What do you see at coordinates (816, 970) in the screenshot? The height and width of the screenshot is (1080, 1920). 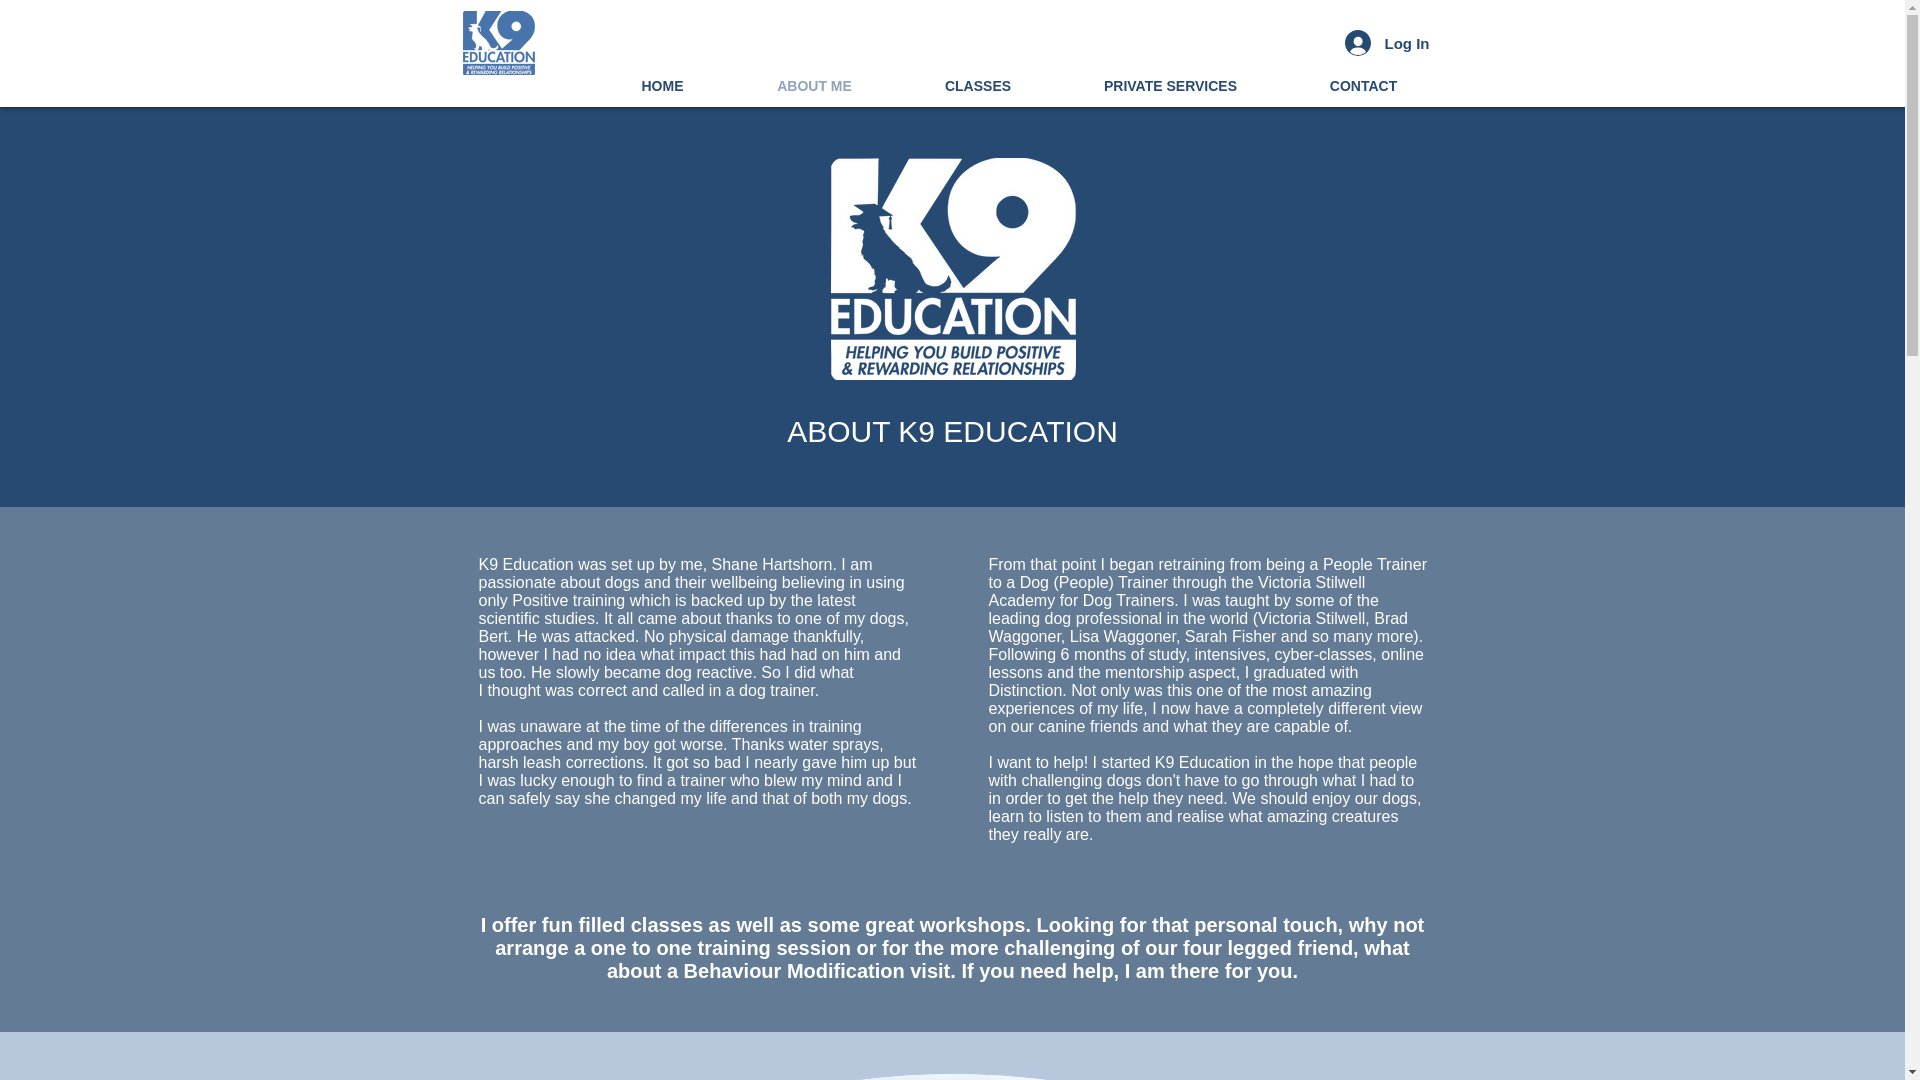 I see `Behaviour Modification visit` at bounding box center [816, 970].